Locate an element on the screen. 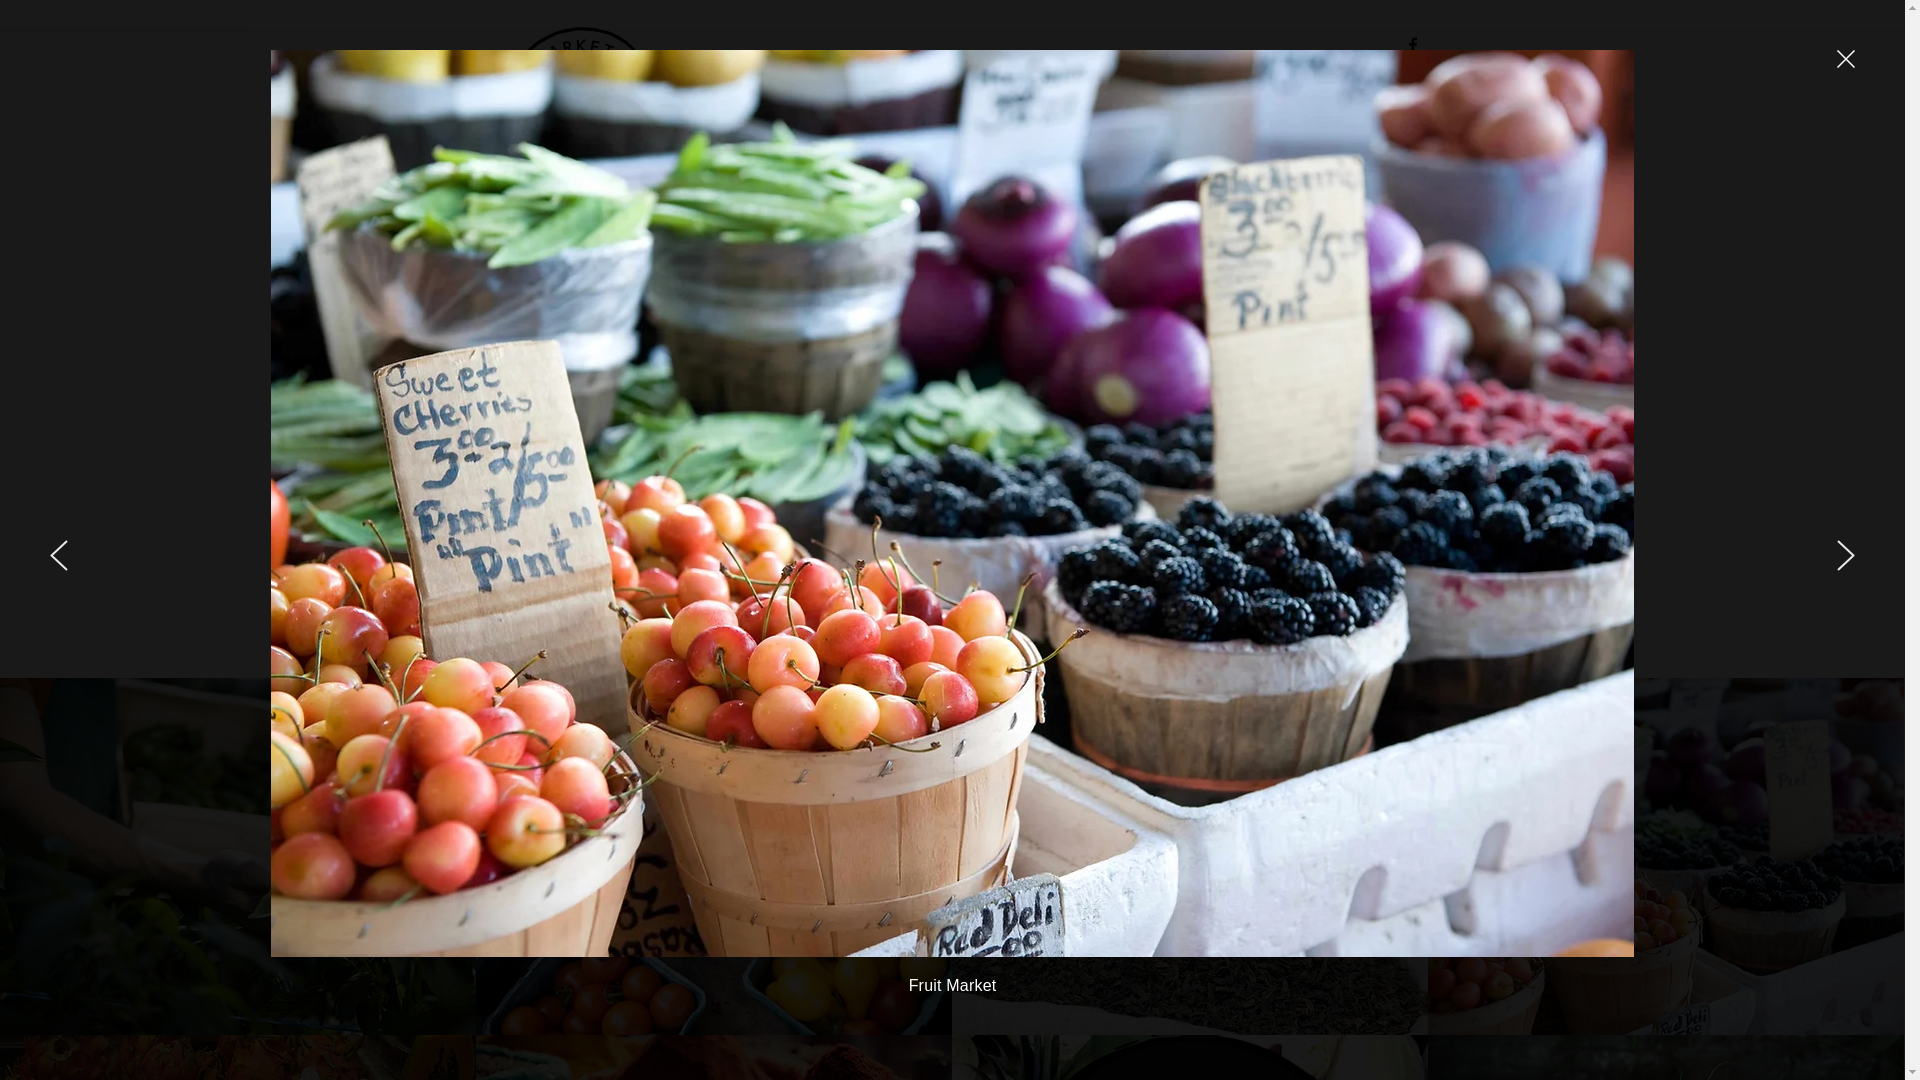  Apply for a Stall is located at coordinates (1327, 119).